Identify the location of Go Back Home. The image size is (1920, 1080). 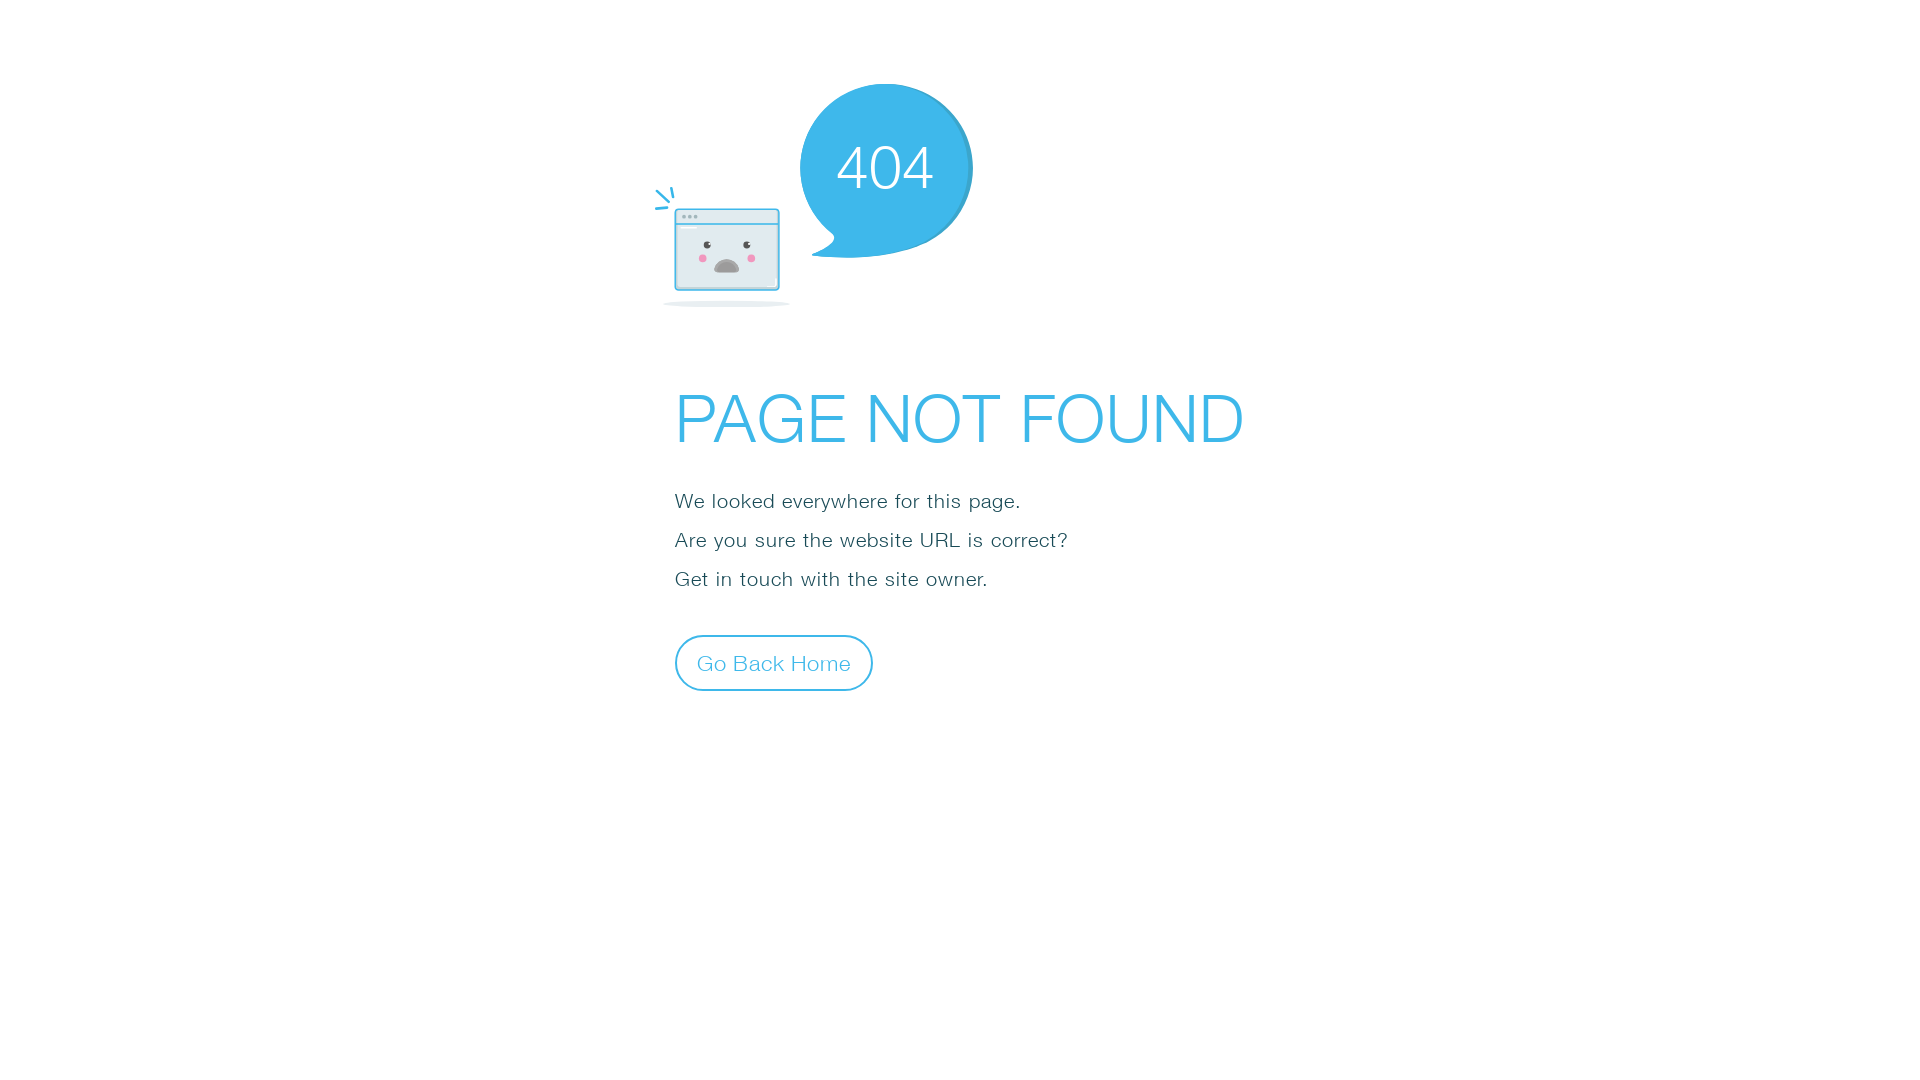
(774, 662).